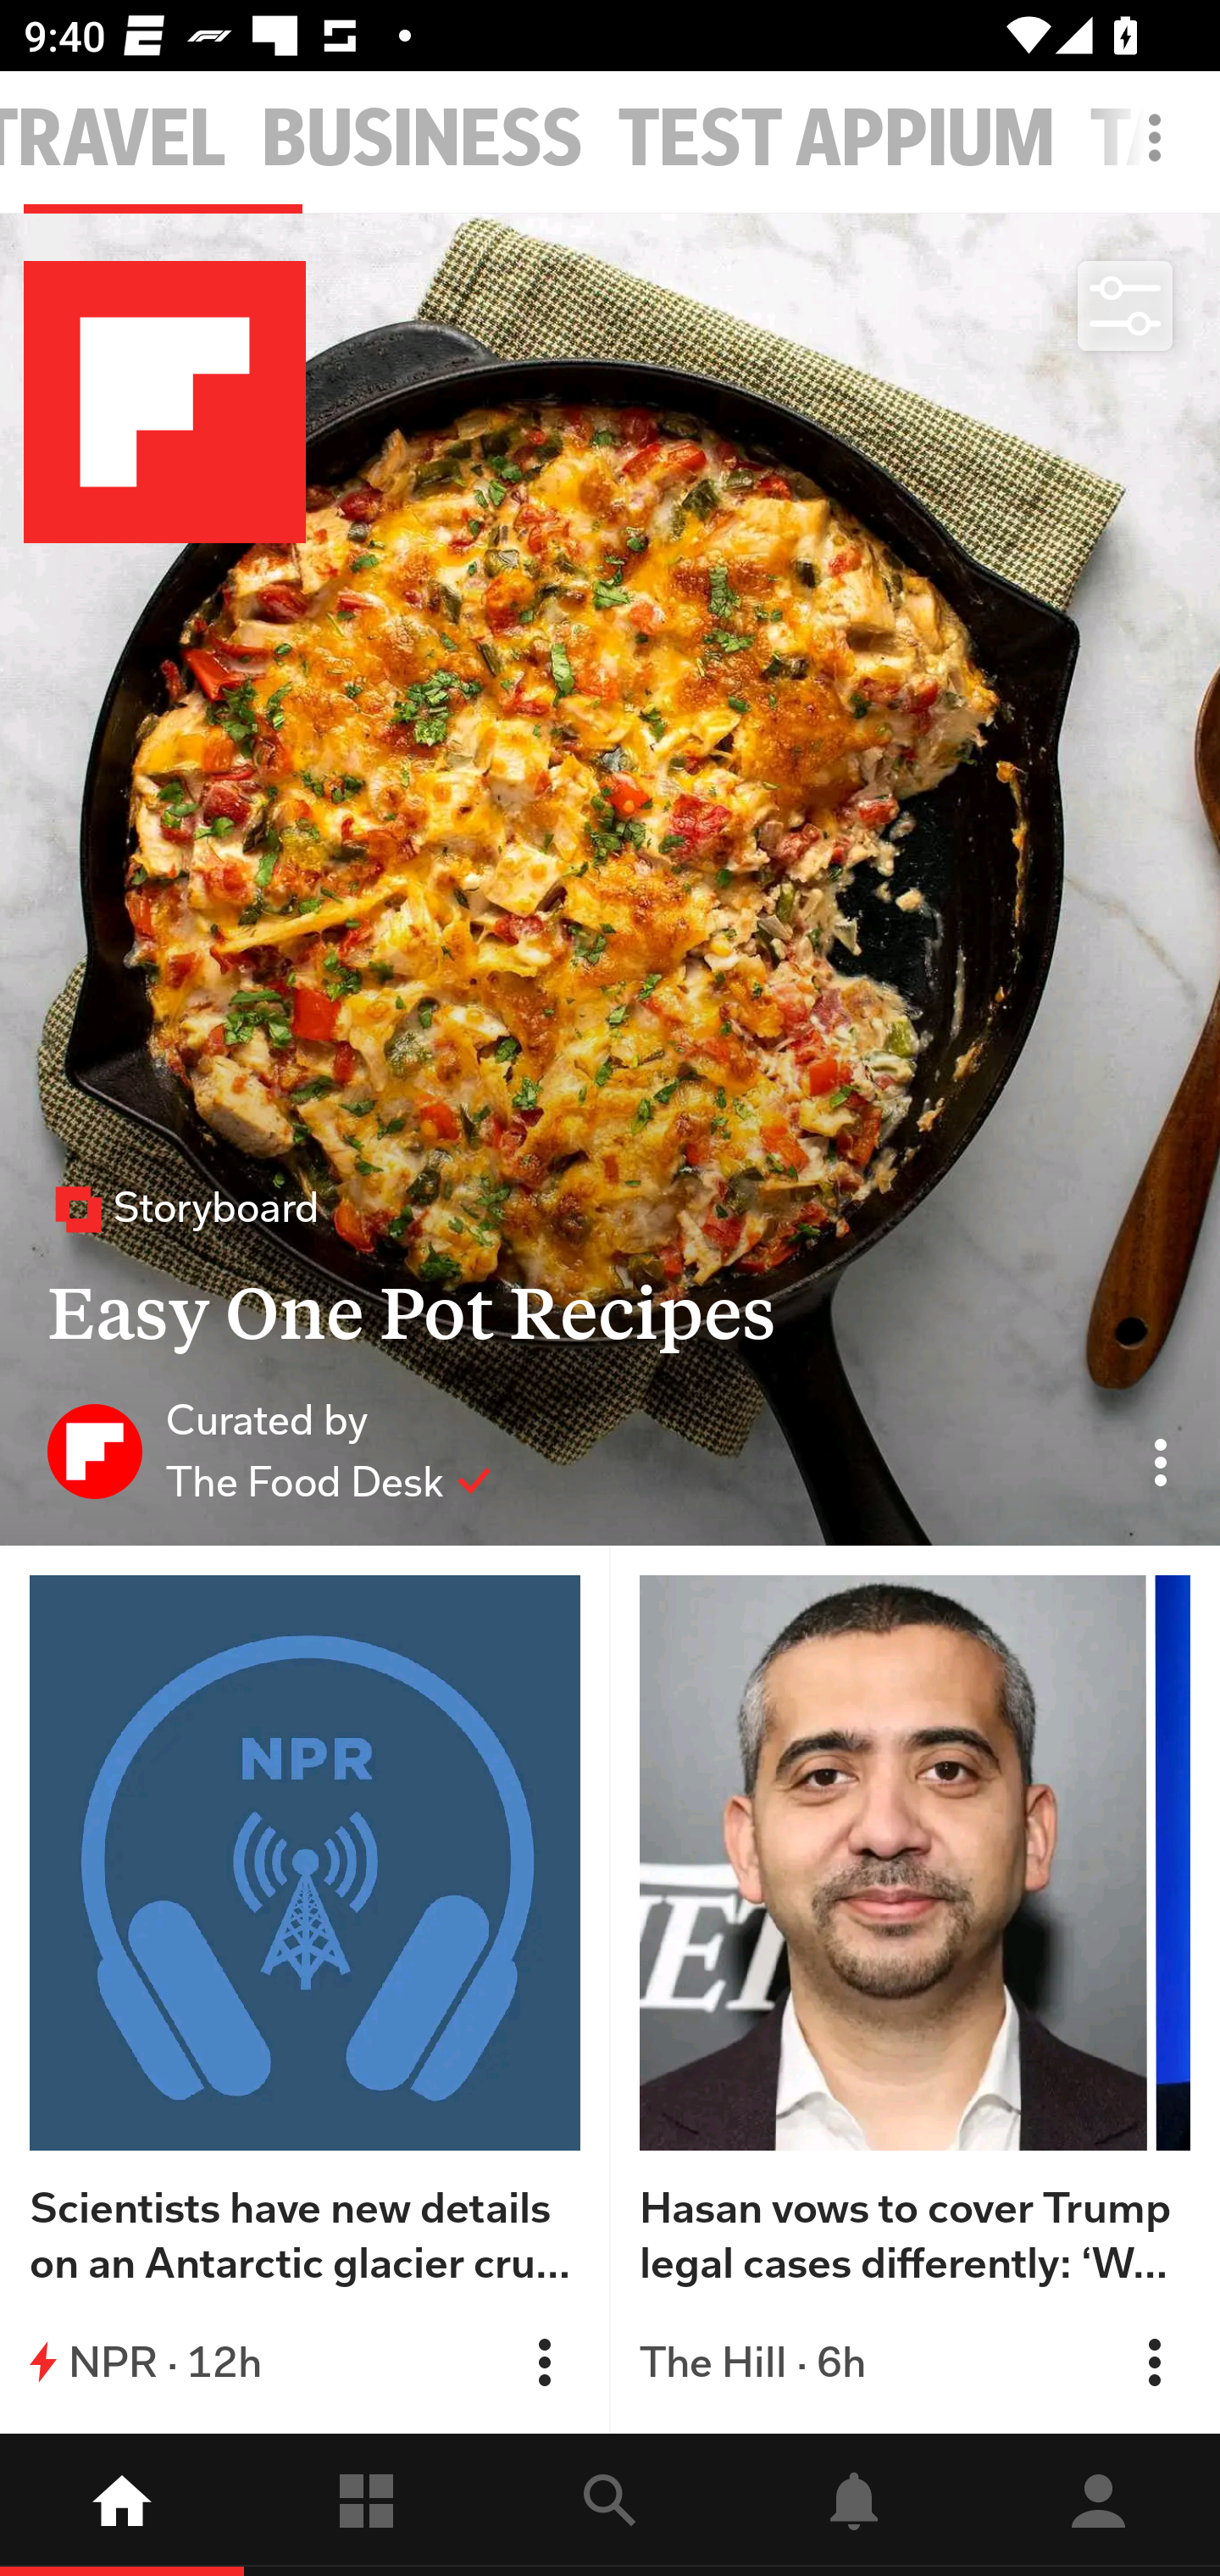 This screenshot has width=1220, height=2576. What do you see at coordinates (113, 139) in the screenshot?
I see `TRAVEL` at bounding box center [113, 139].